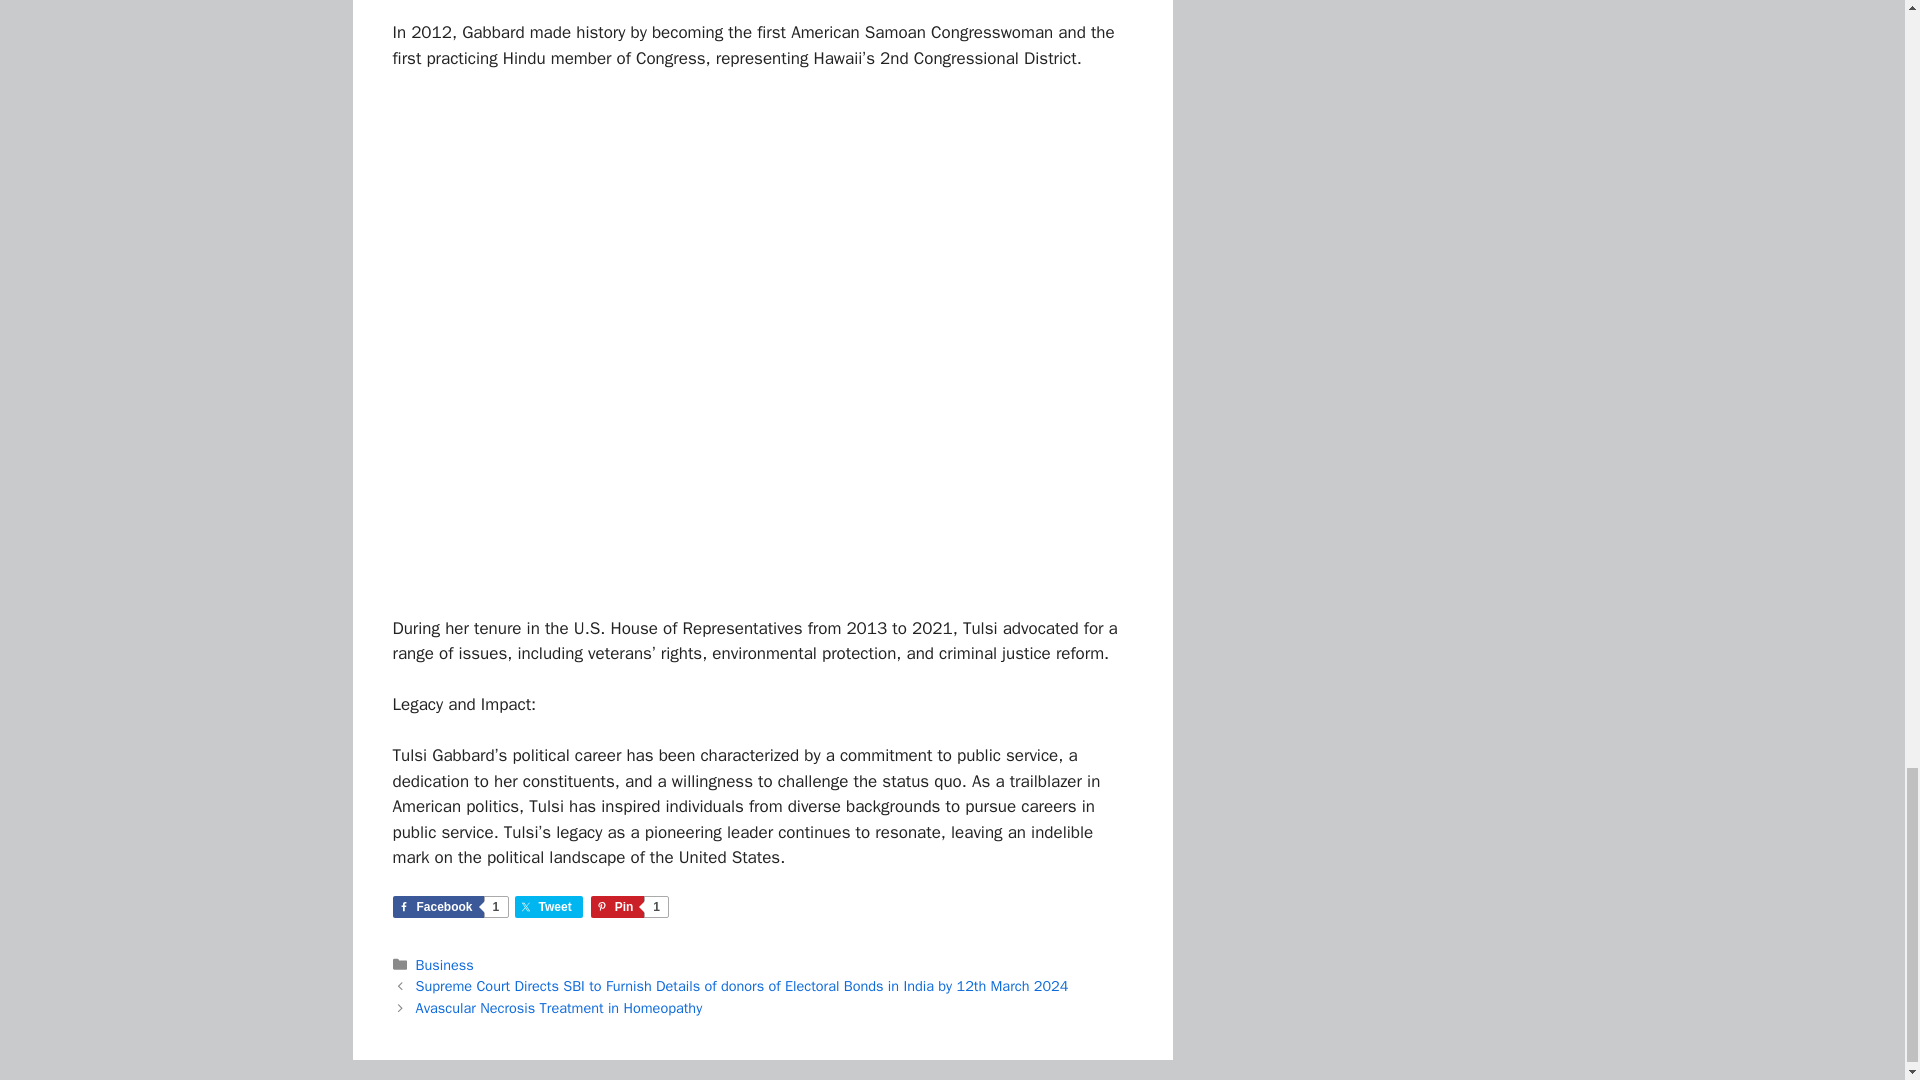  Describe the element at coordinates (630, 907) in the screenshot. I see `Share on Twitter` at that location.